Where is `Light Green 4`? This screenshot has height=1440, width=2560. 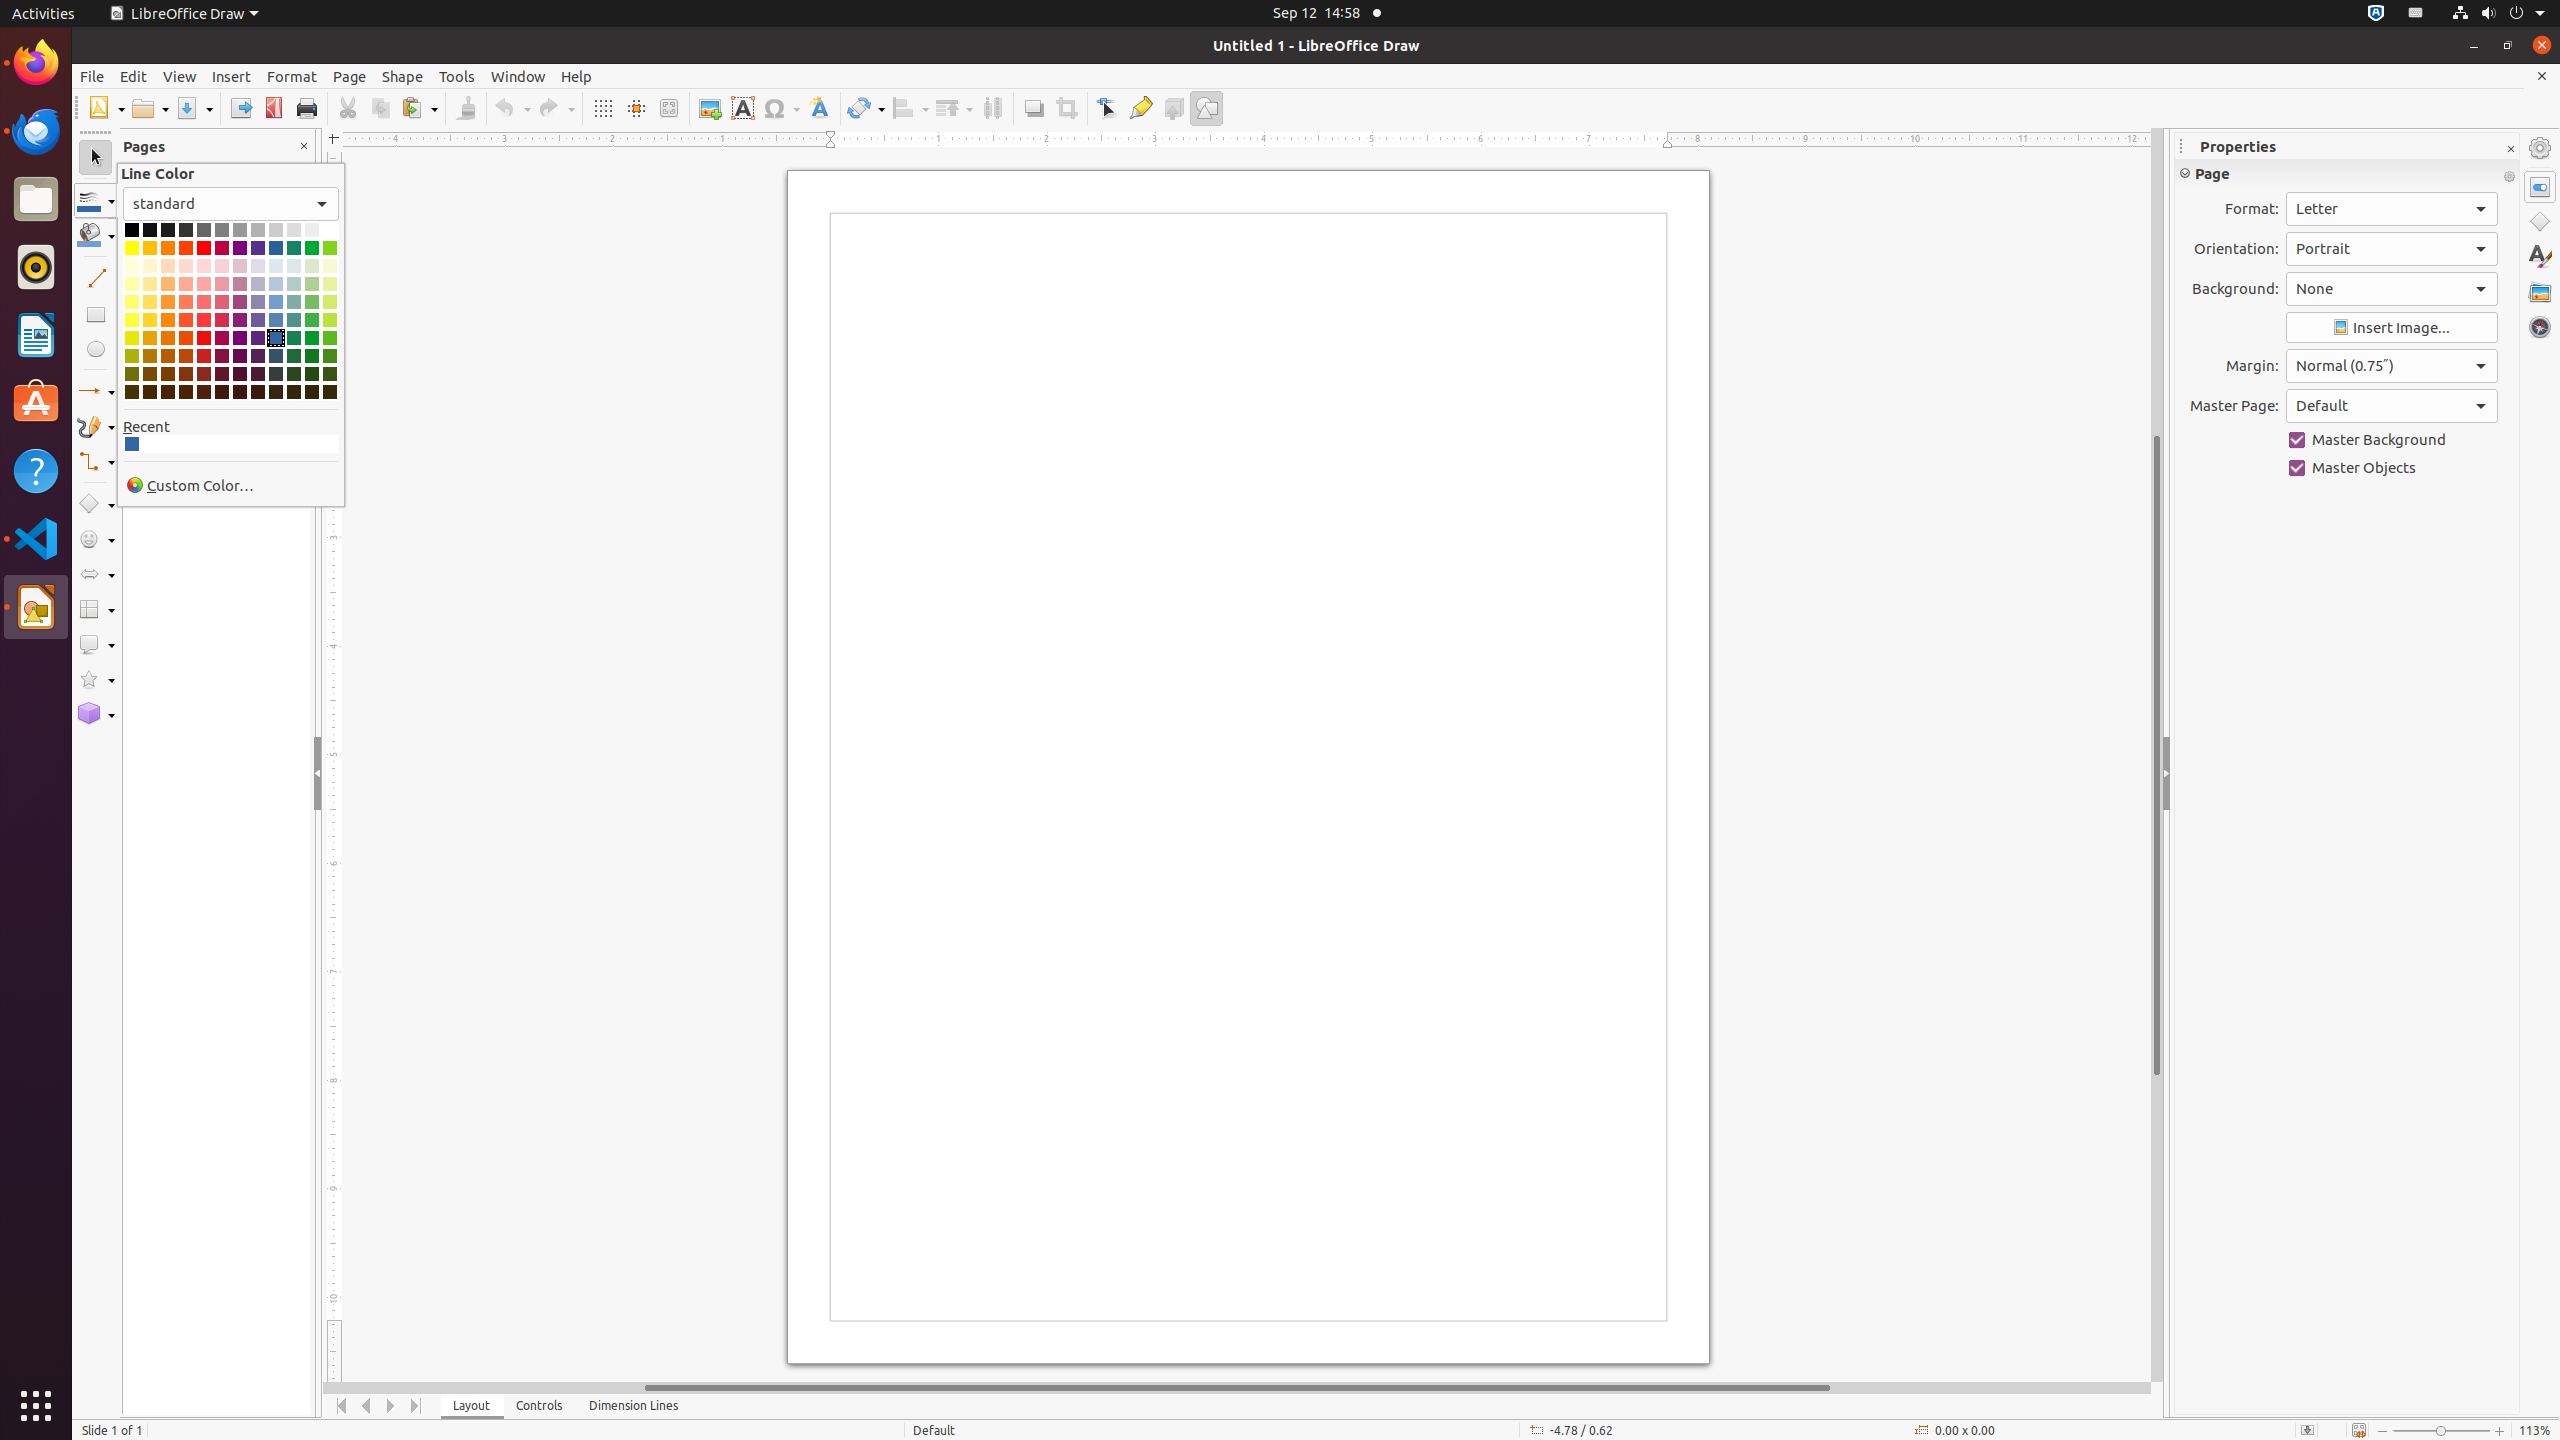
Light Green 4 is located at coordinates (312, 266).